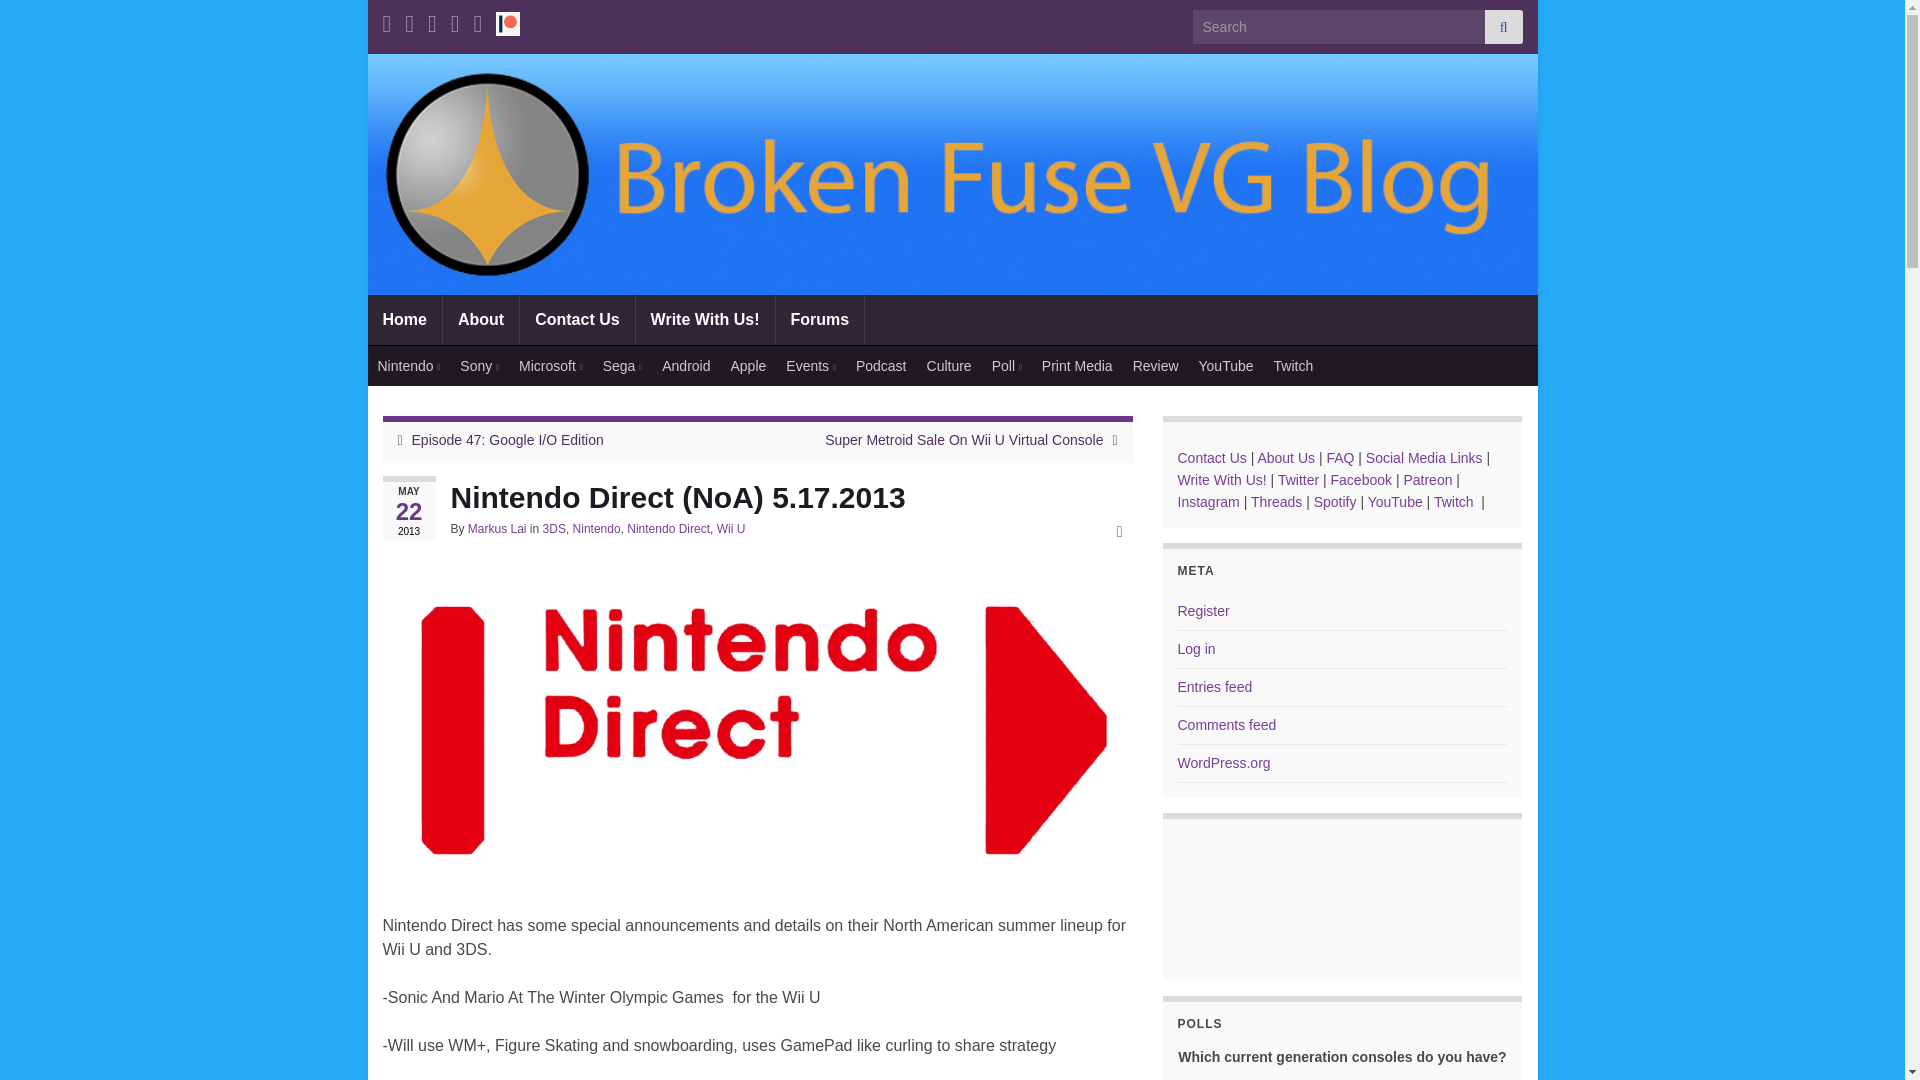 The height and width of the screenshot is (1080, 1920). I want to click on Forums, so click(820, 319).